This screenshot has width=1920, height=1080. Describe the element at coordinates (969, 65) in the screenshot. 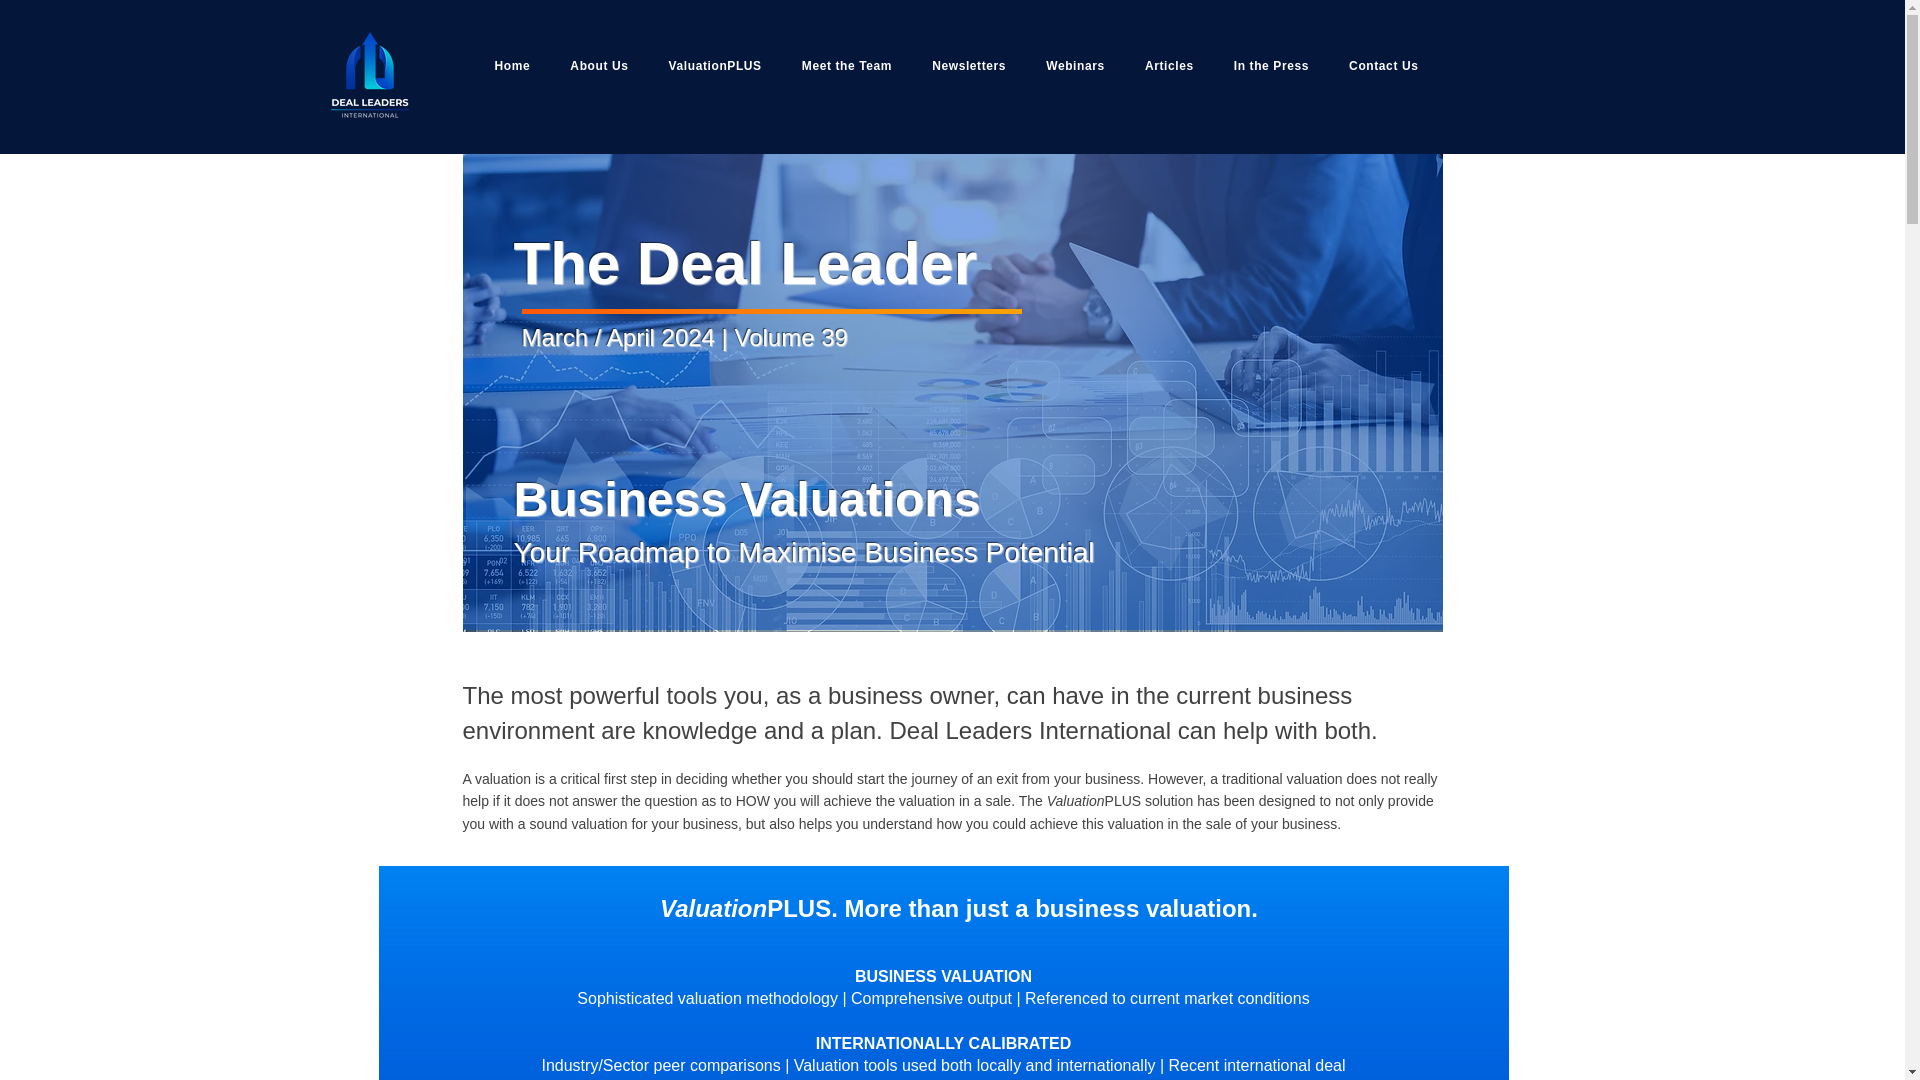

I see `Newsletters` at that location.